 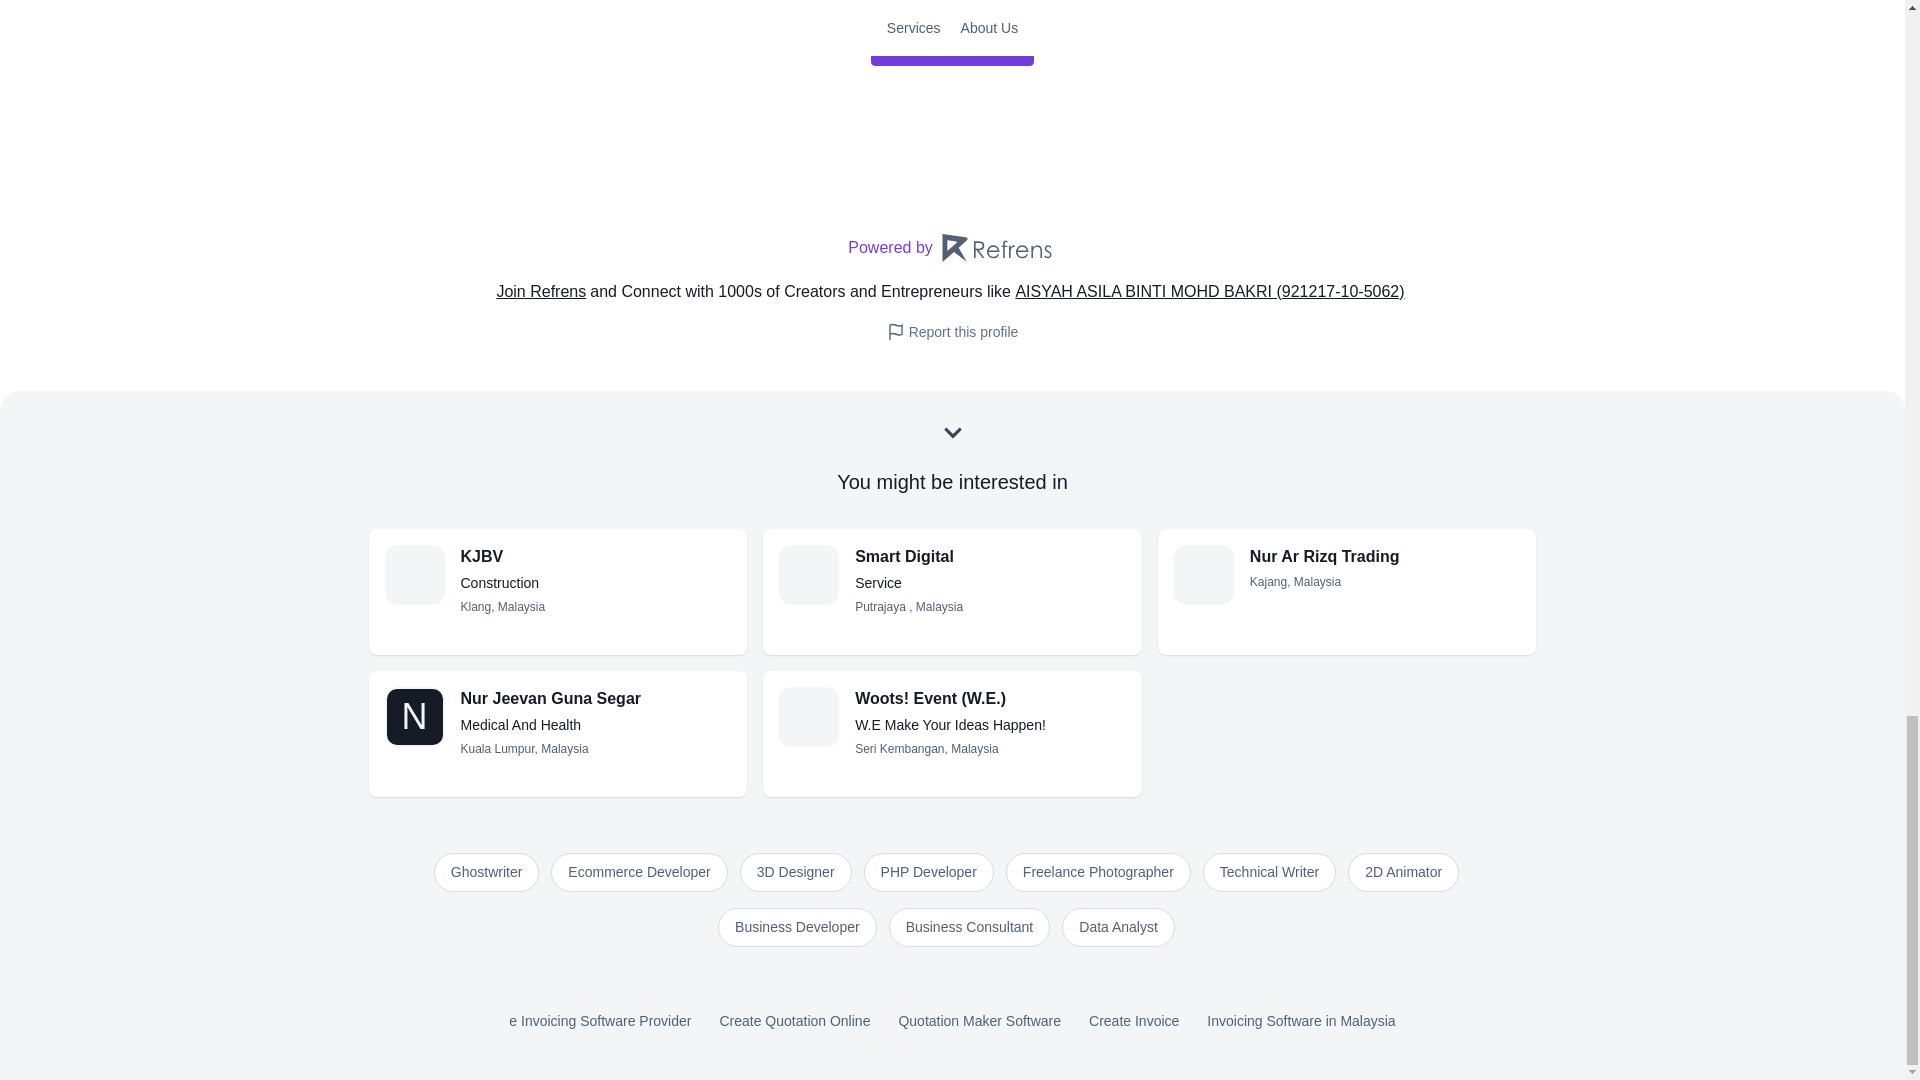 I want to click on Top freelance Ghostwriter, so click(x=486, y=872).